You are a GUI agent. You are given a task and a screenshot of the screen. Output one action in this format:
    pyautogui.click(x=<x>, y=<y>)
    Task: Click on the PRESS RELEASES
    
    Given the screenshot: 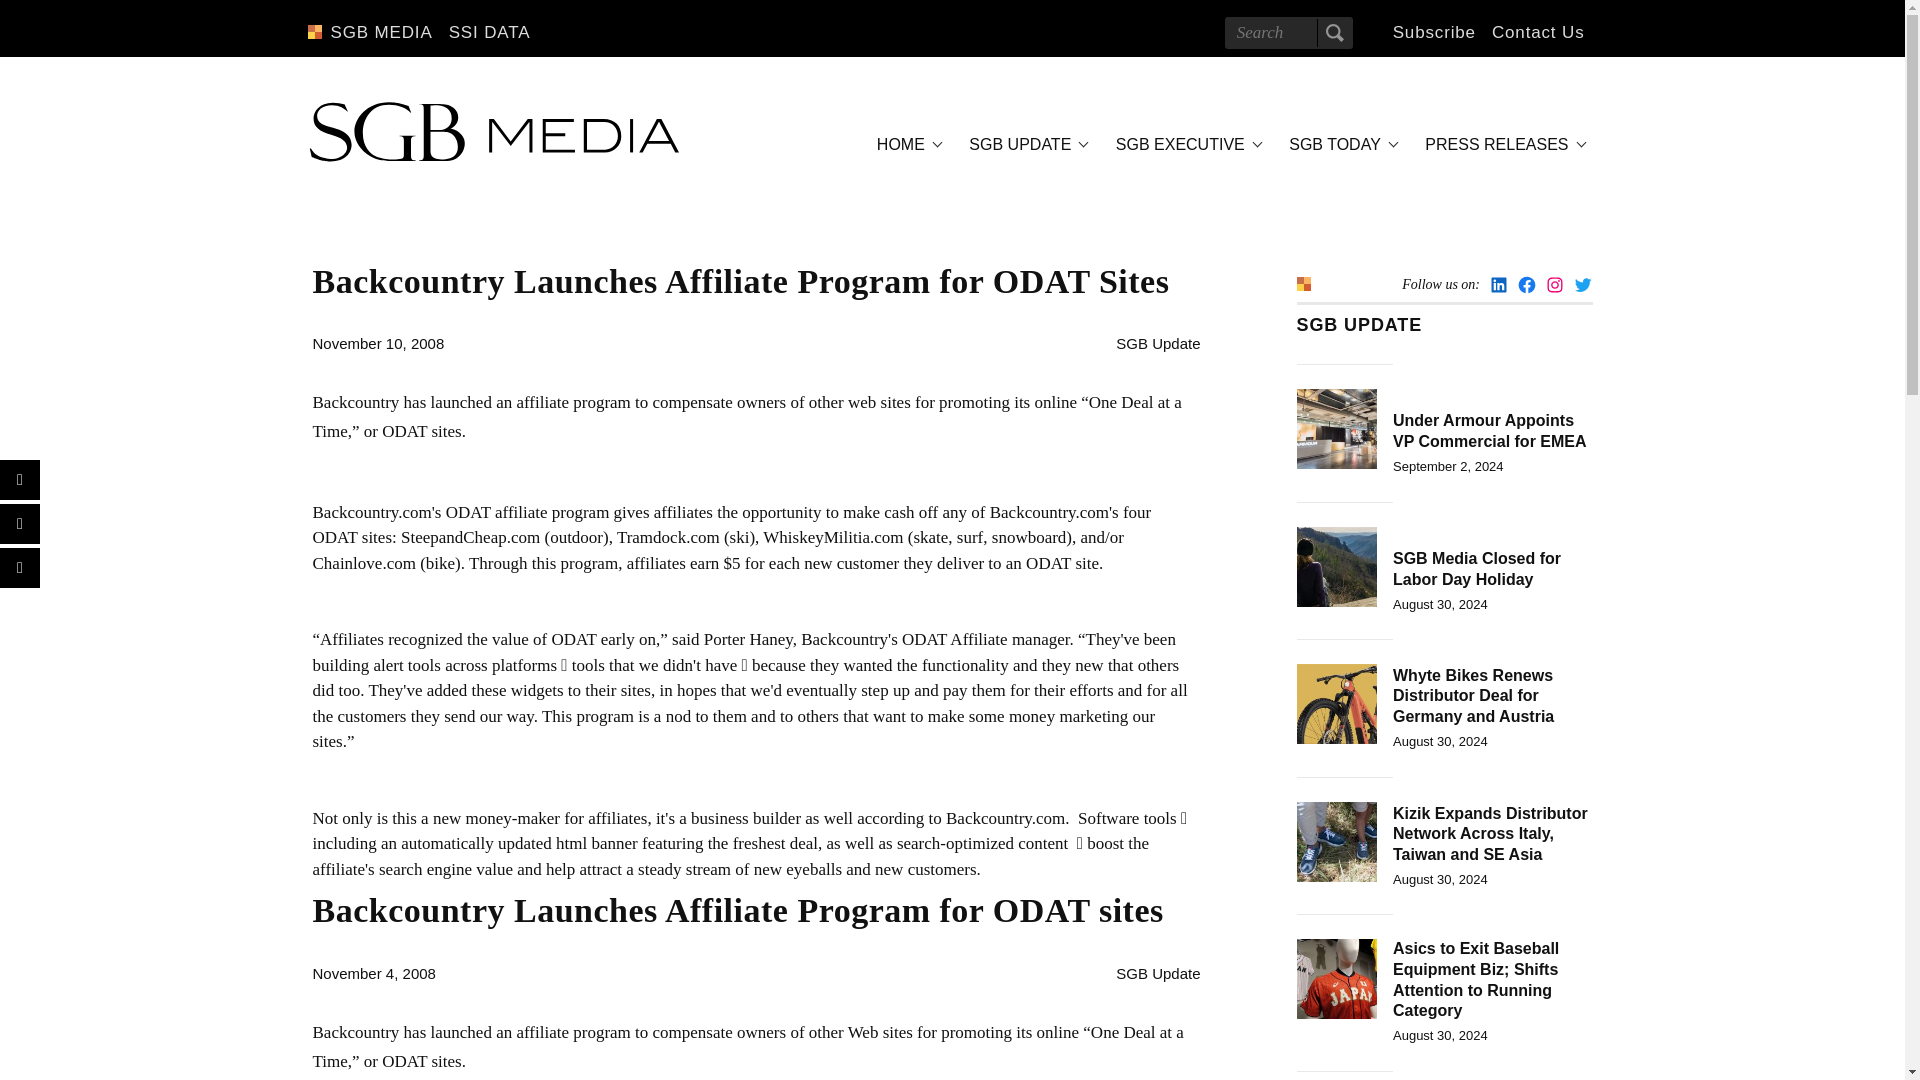 What is the action you would take?
    pyautogui.click(x=1502, y=144)
    